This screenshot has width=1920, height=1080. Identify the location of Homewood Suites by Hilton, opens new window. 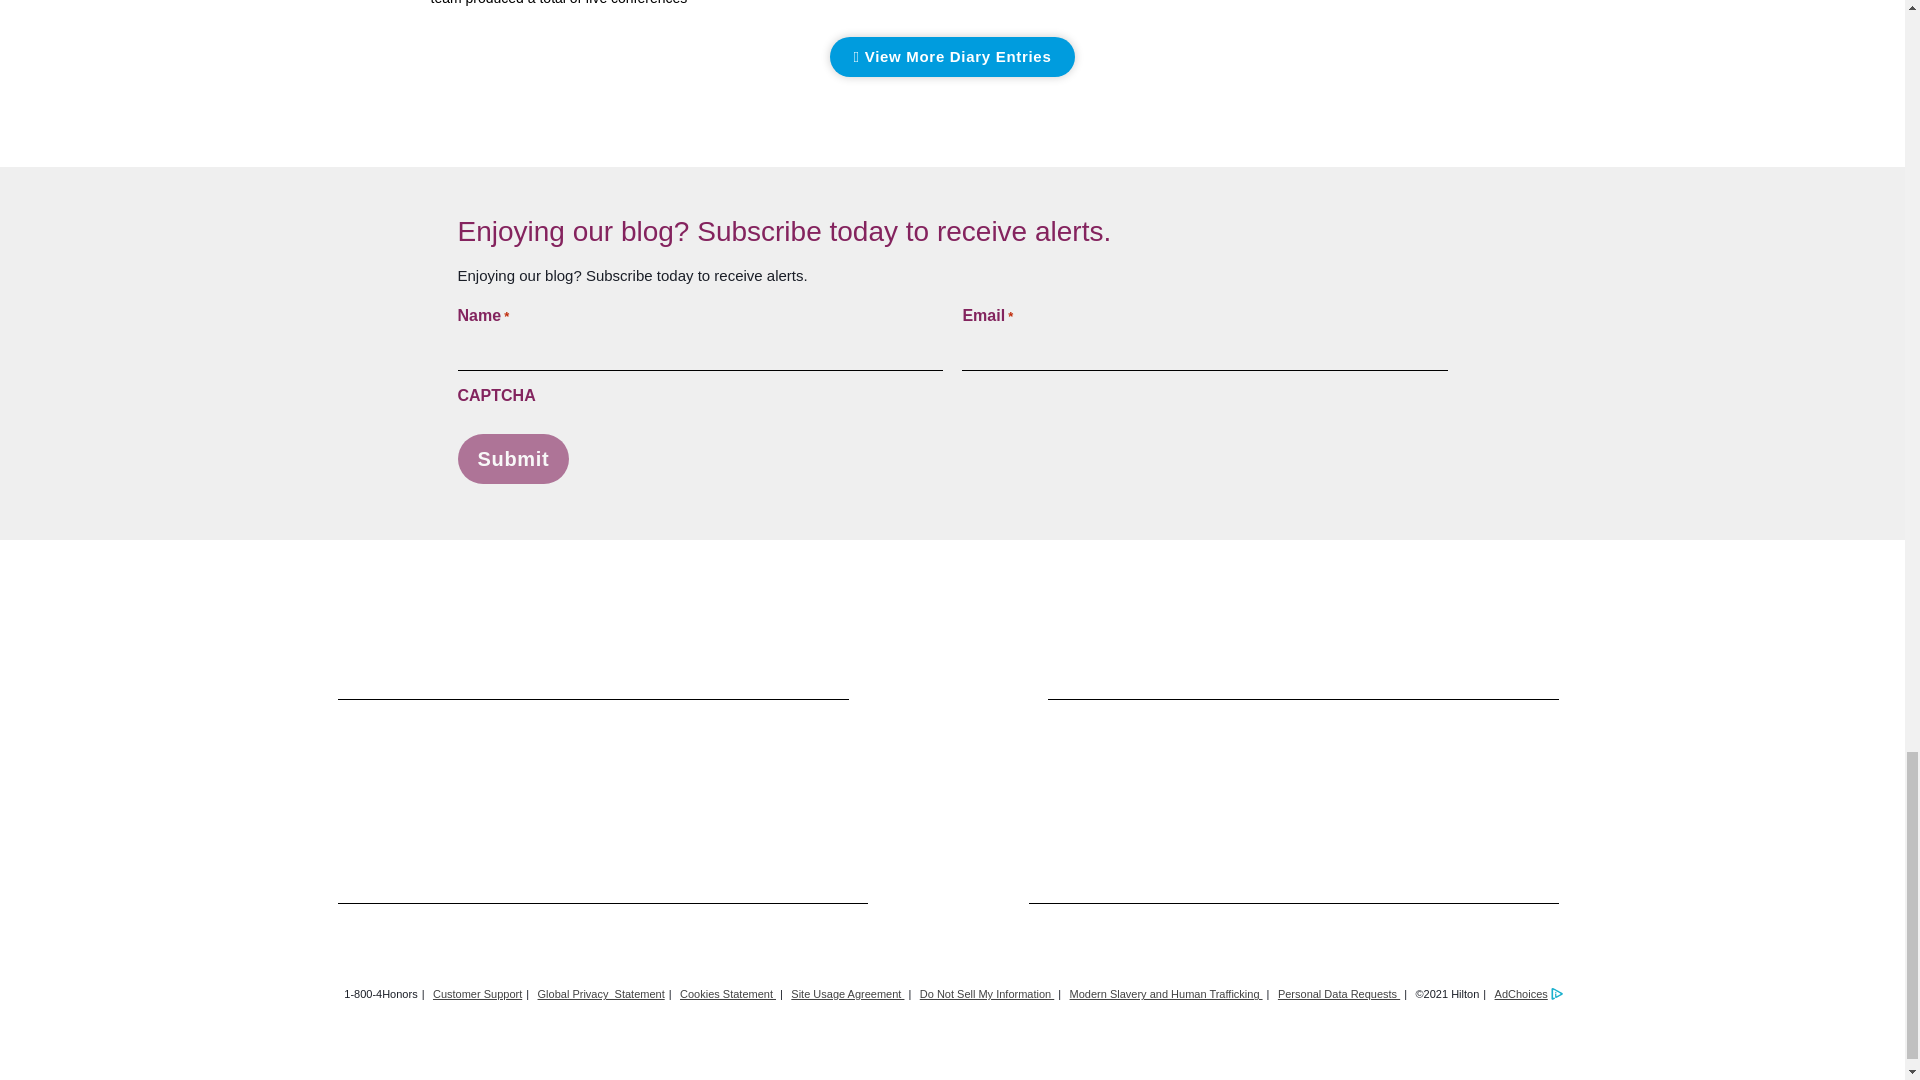
(1458, 782).